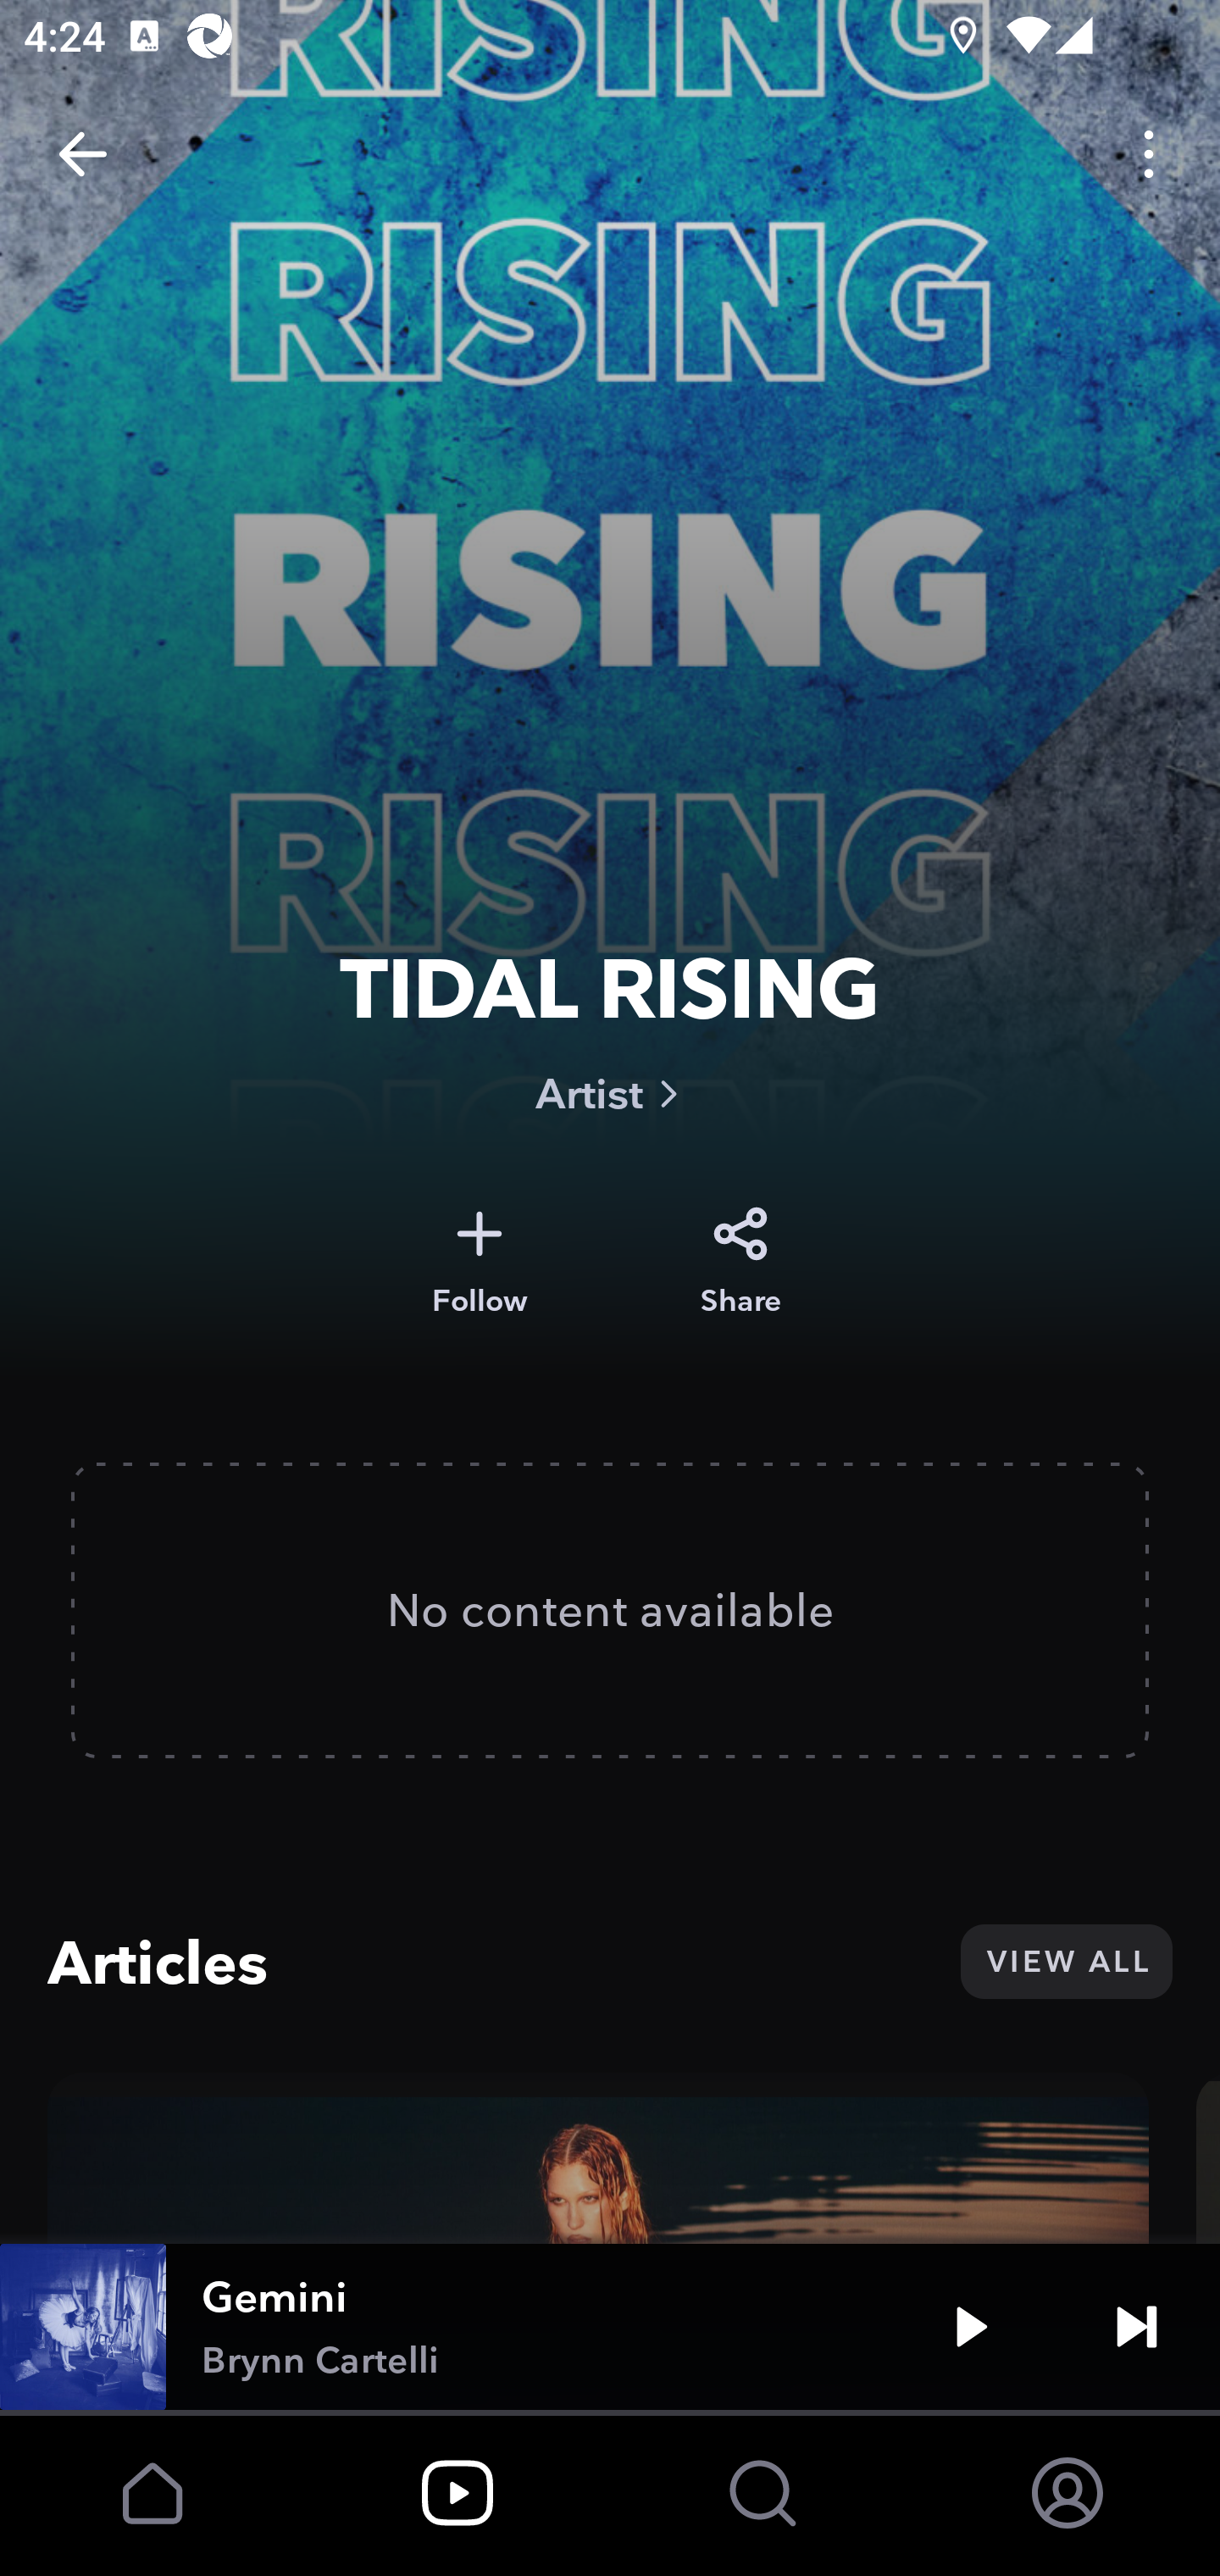 The height and width of the screenshot is (2576, 1220). Describe the element at coordinates (610, 2327) in the screenshot. I see `Gemini Brynn Cartelli Play` at that location.